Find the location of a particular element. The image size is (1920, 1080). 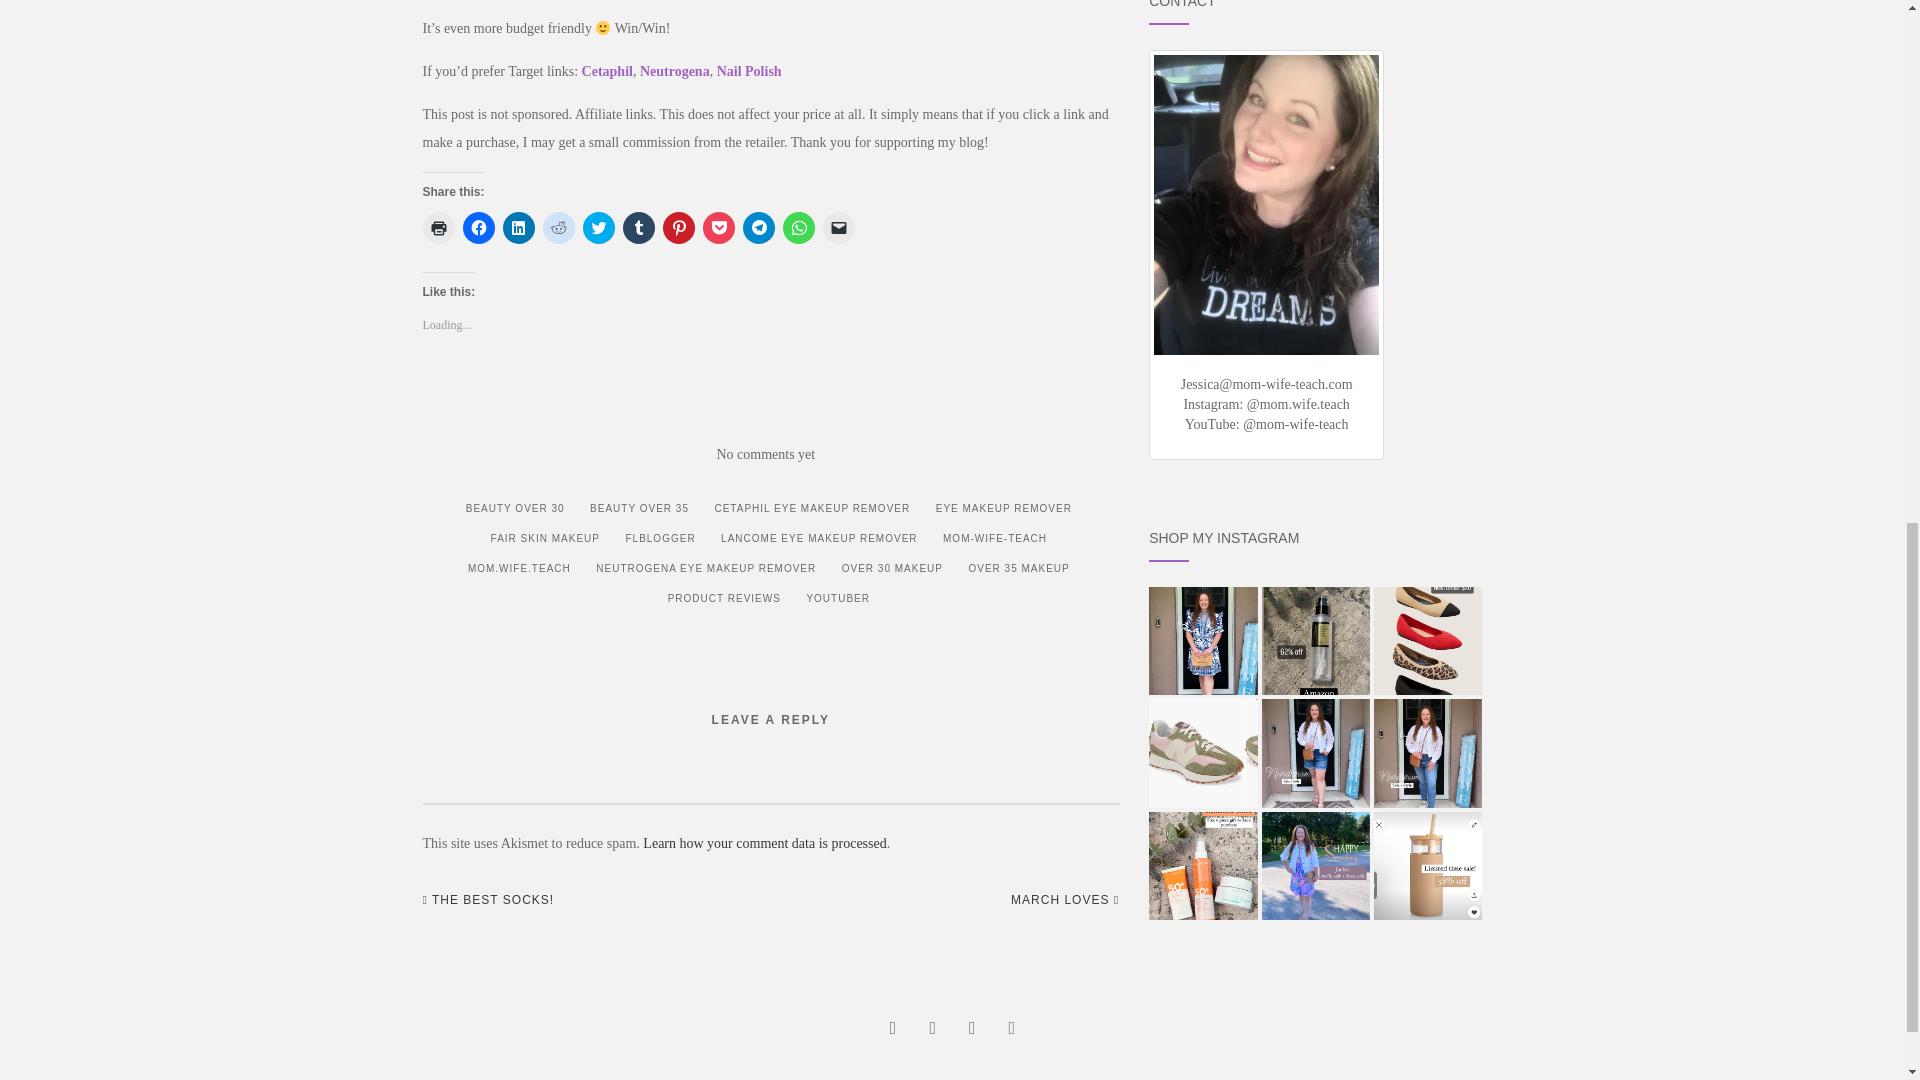

Click to share on Tumblr is located at coordinates (638, 228).